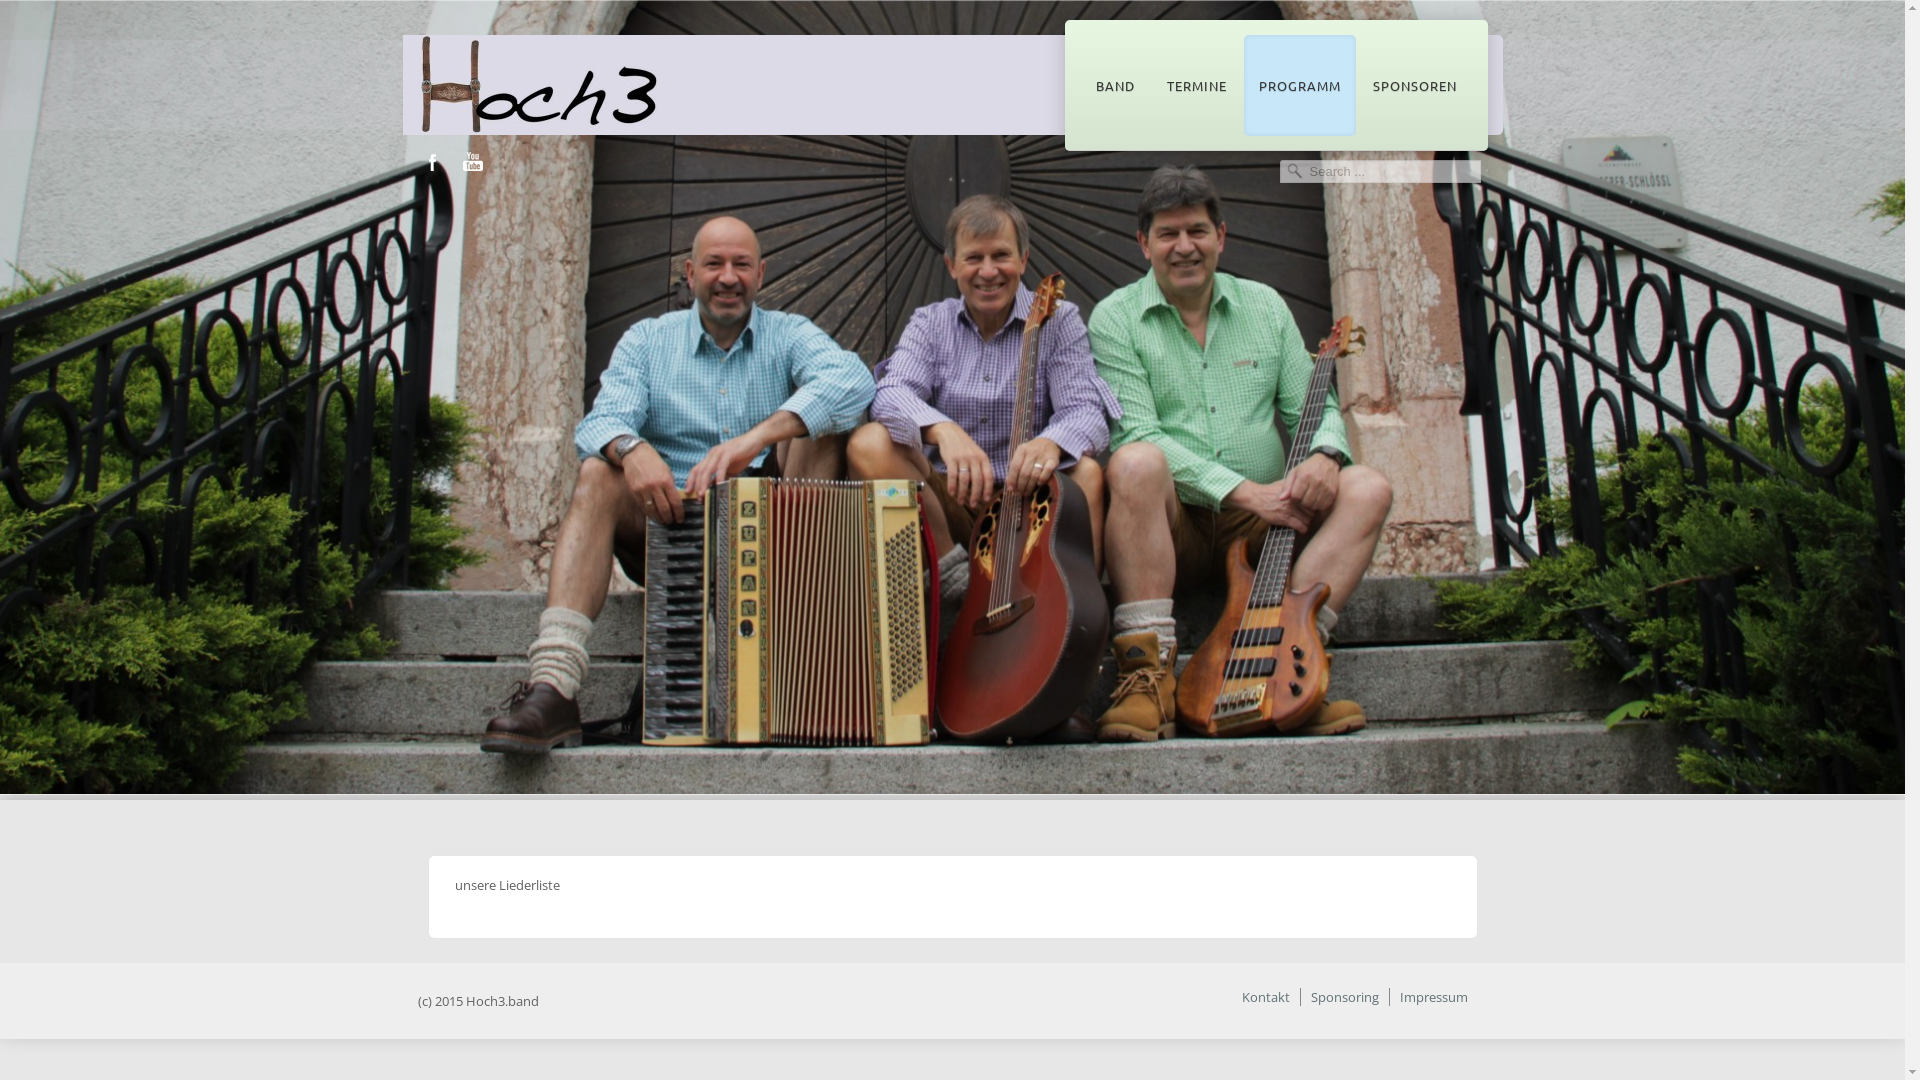  What do you see at coordinates (1114, 86) in the screenshot?
I see `BAND` at bounding box center [1114, 86].